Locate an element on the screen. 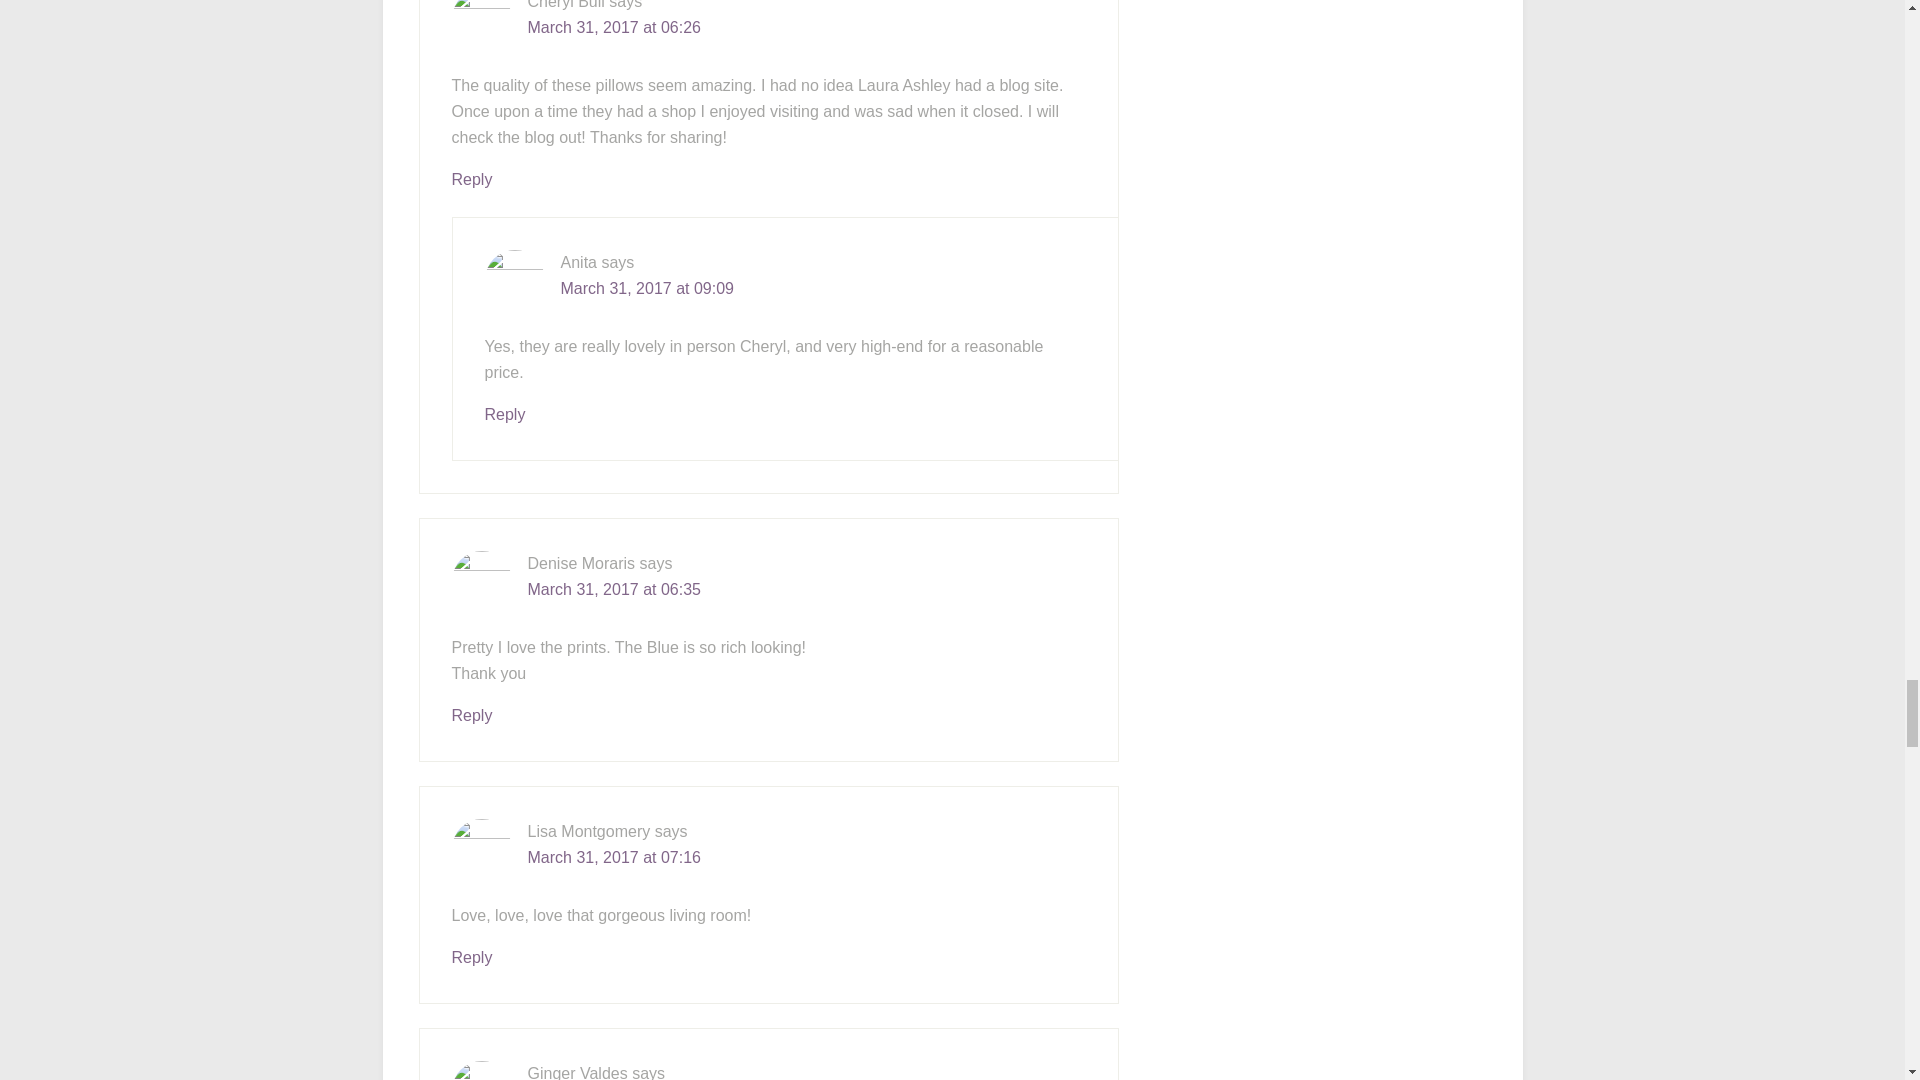 The height and width of the screenshot is (1080, 1920). March 31, 2017 at 06:35 is located at coordinates (614, 590).